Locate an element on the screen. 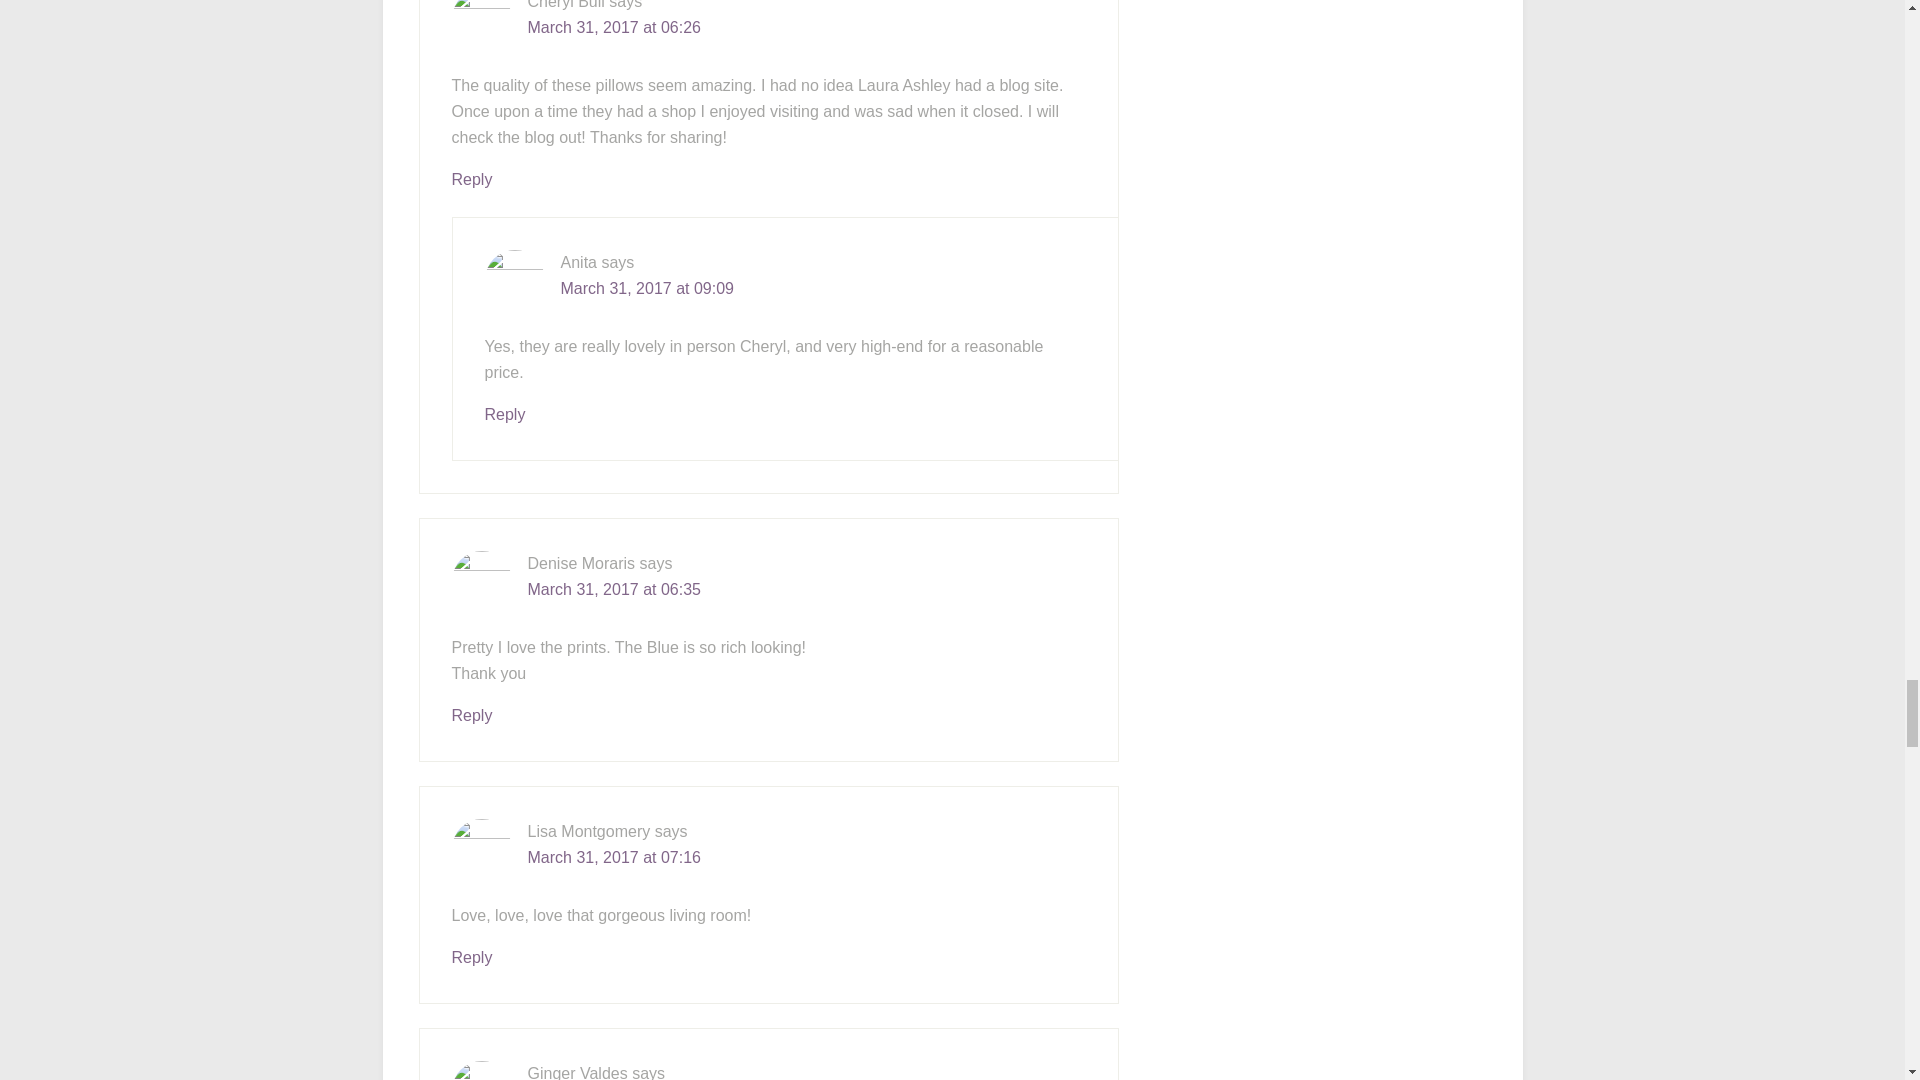 The height and width of the screenshot is (1080, 1920). March 31, 2017 at 06:35 is located at coordinates (614, 590).